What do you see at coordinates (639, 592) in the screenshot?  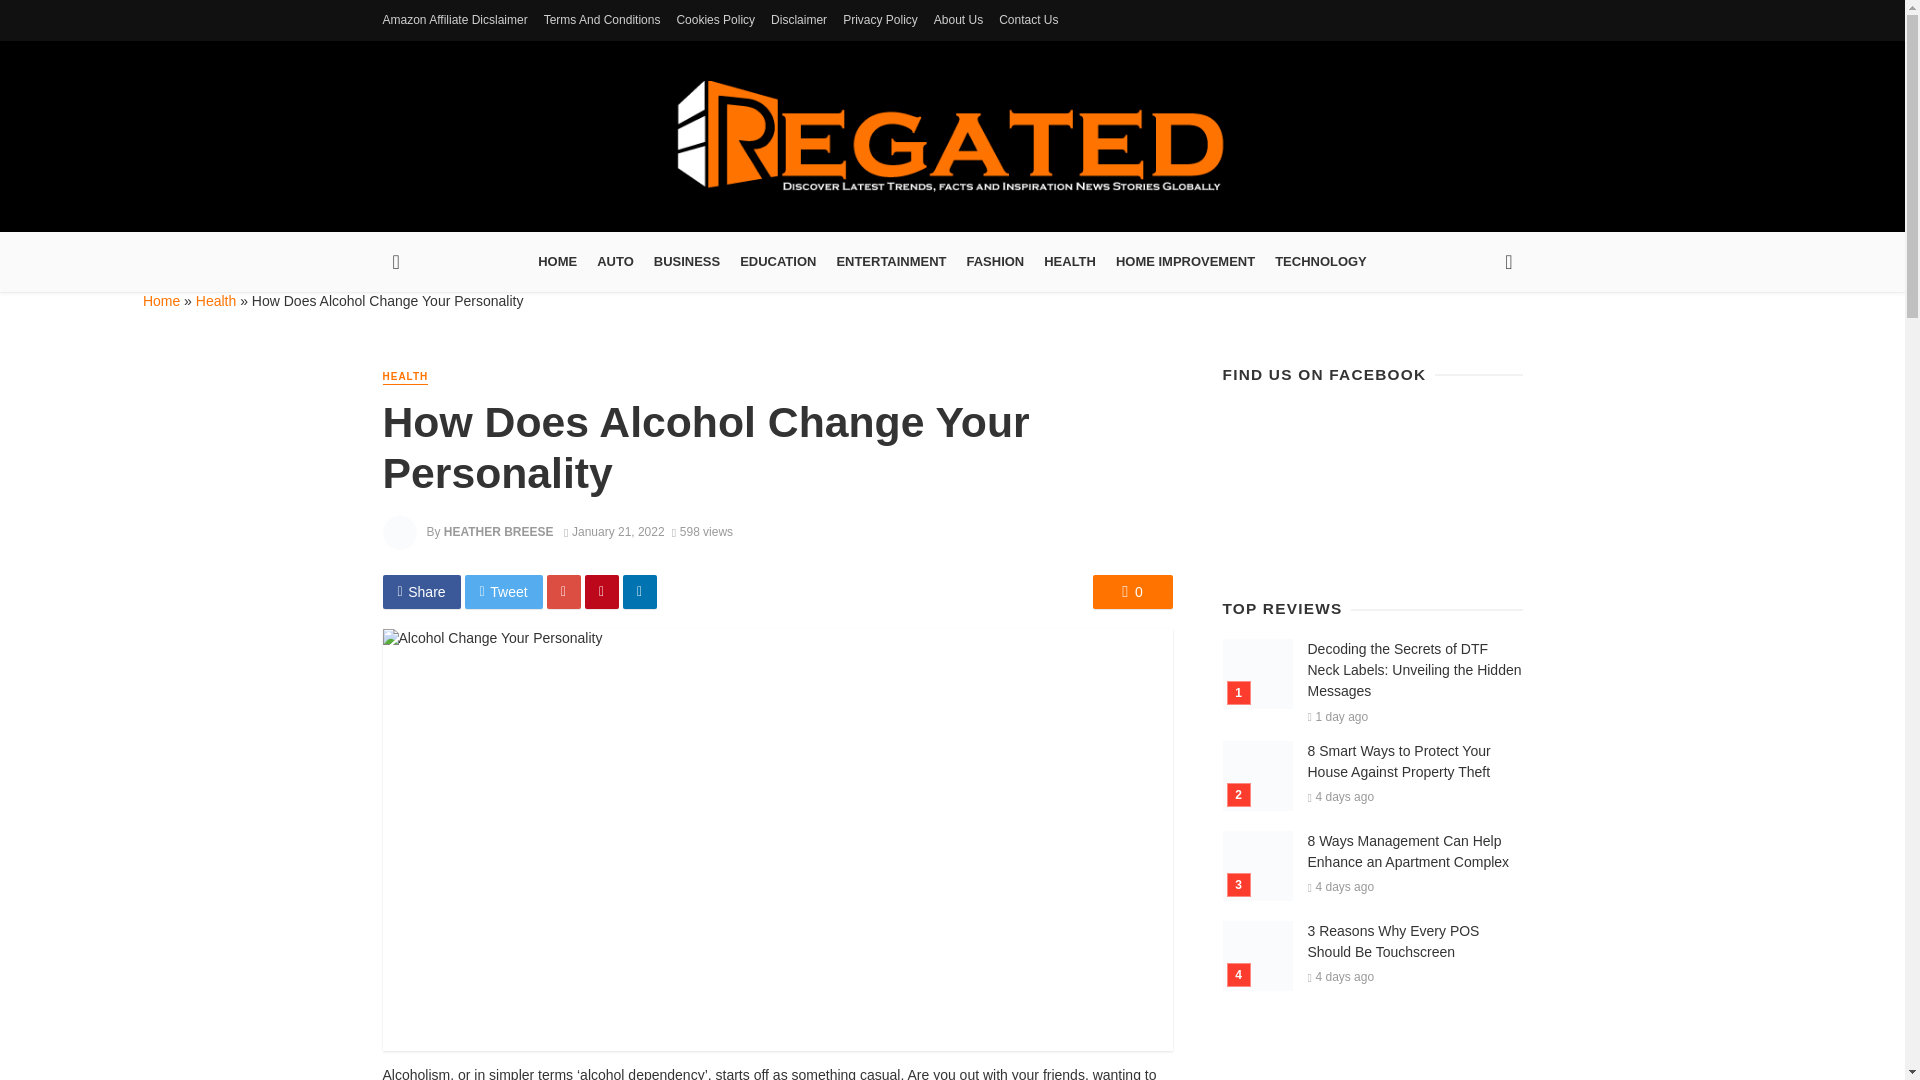 I see `Share on Linkedin` at bounding box center [639, 592].